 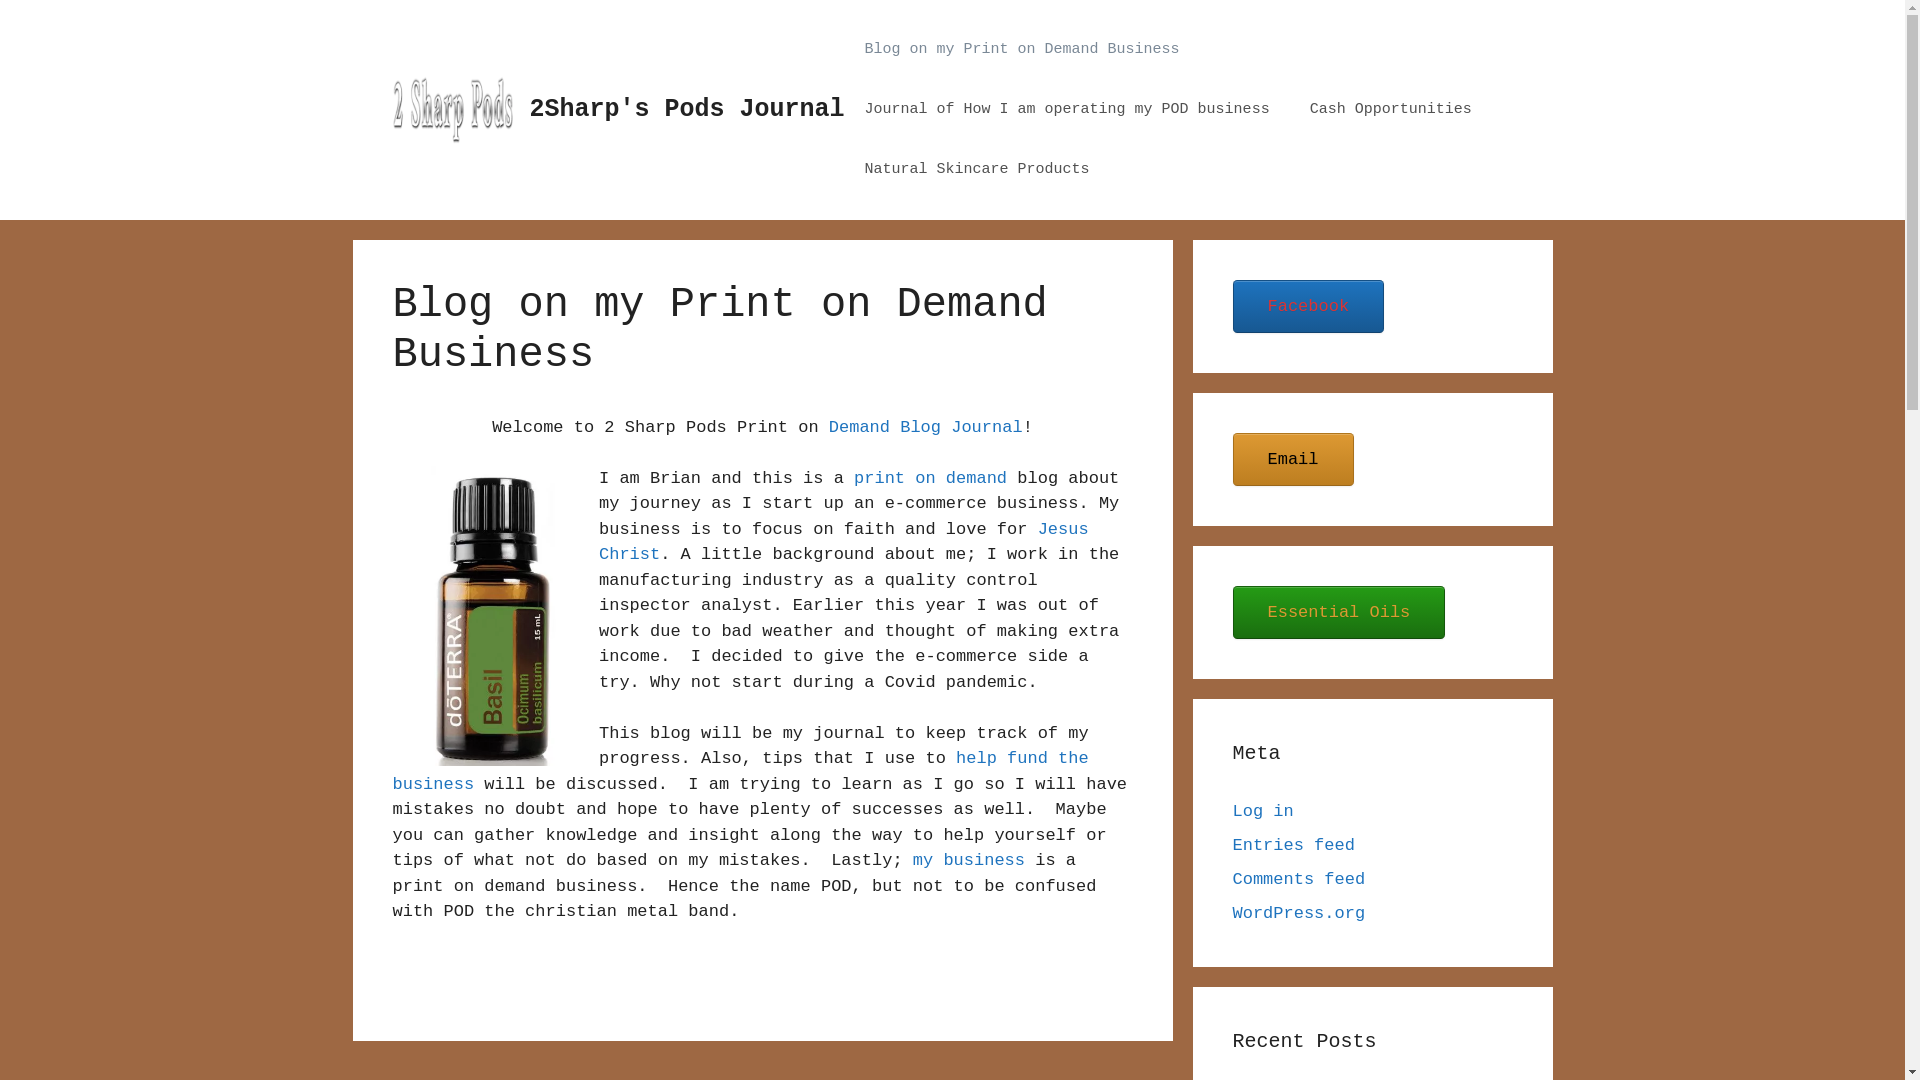 I want to click on Comments feed, so click(x=1298, y=880).